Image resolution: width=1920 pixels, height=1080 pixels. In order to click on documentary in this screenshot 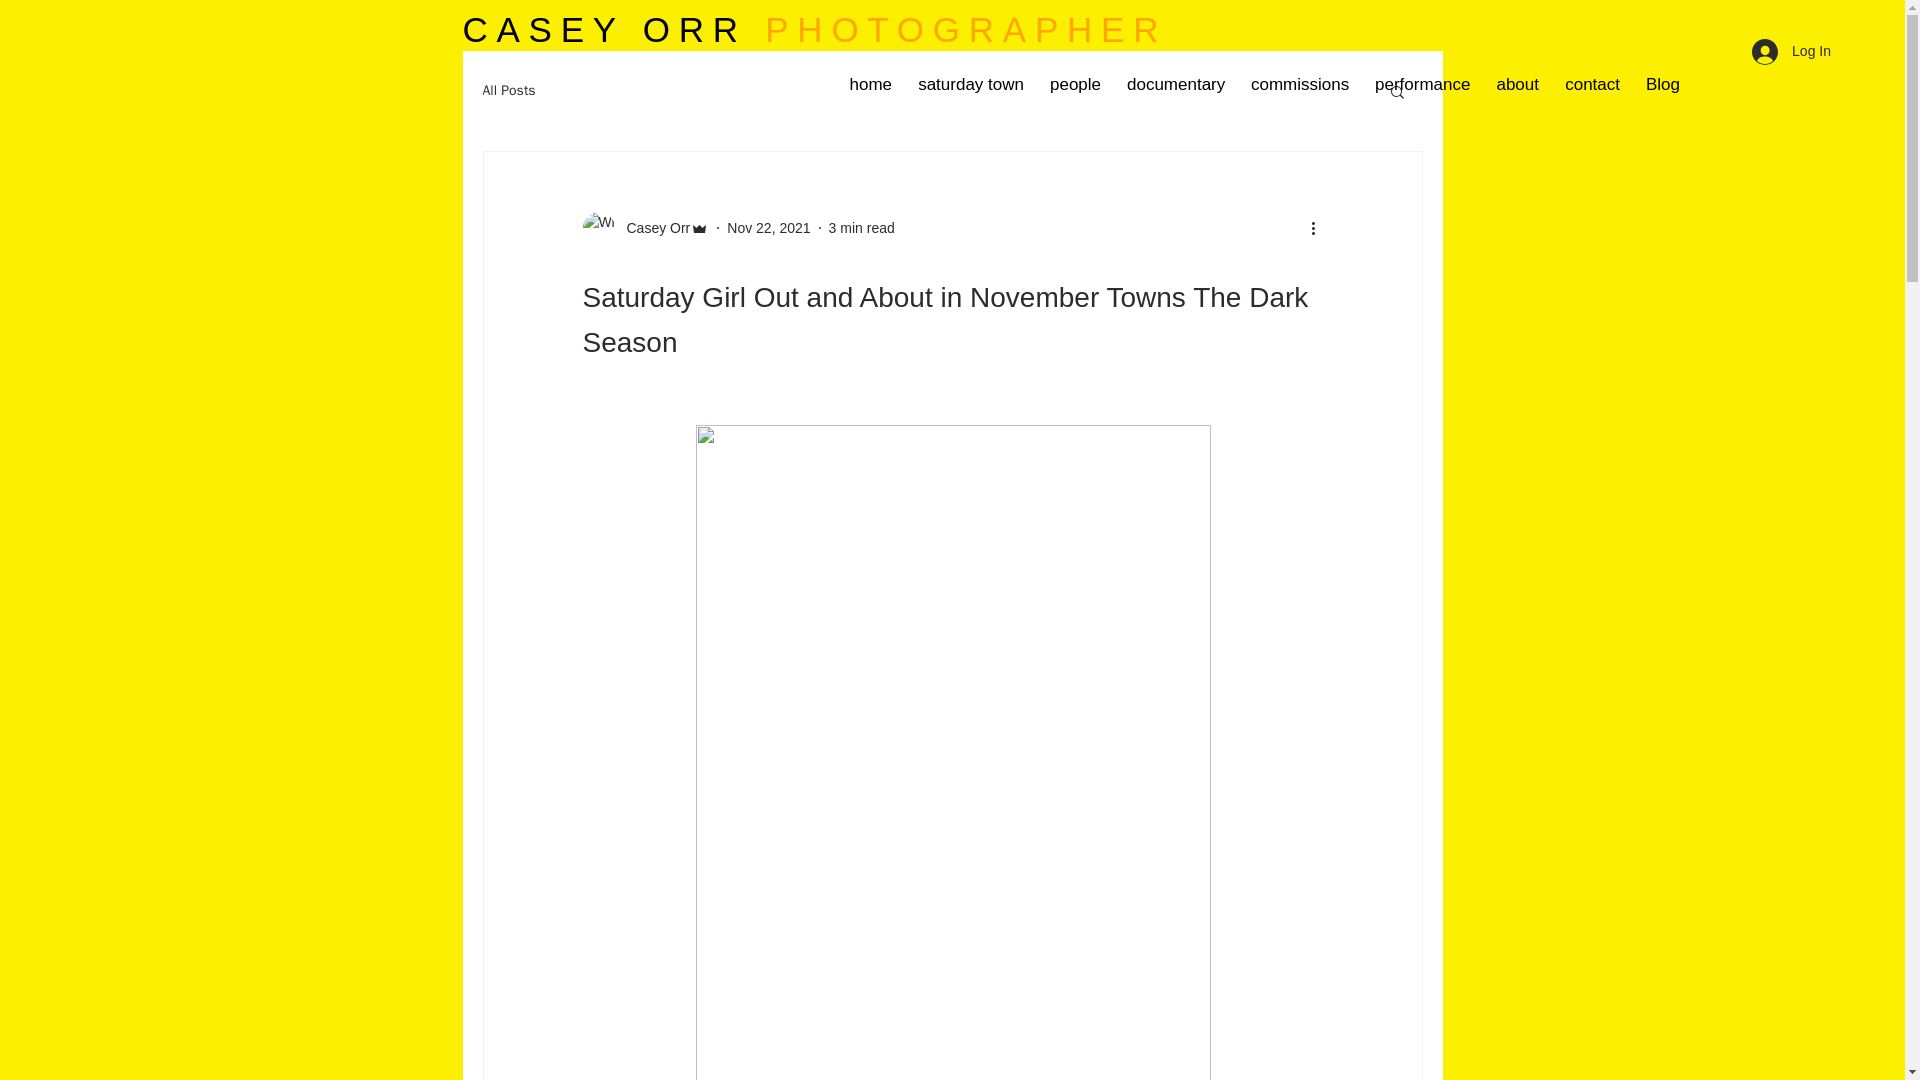, I will do `click(1176, 84)`.